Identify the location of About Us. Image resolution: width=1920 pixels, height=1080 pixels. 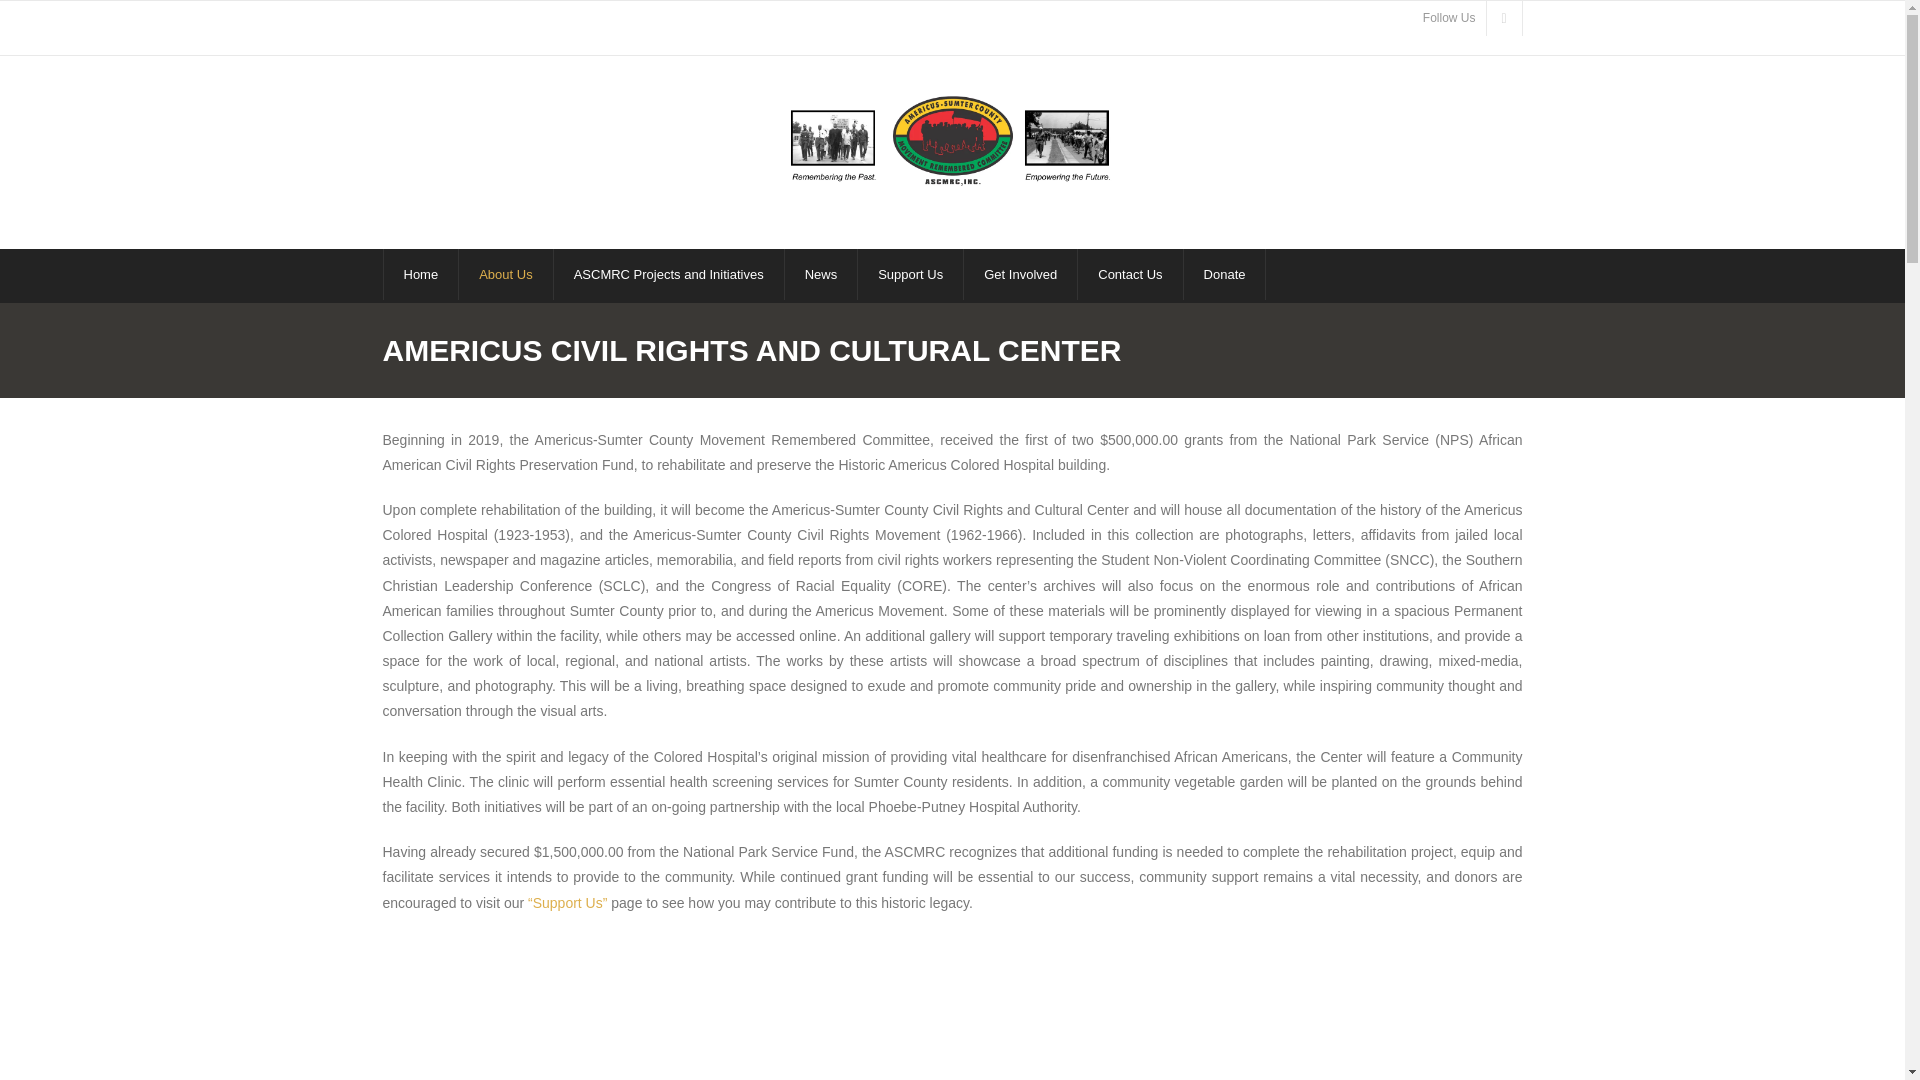
(505, 274).